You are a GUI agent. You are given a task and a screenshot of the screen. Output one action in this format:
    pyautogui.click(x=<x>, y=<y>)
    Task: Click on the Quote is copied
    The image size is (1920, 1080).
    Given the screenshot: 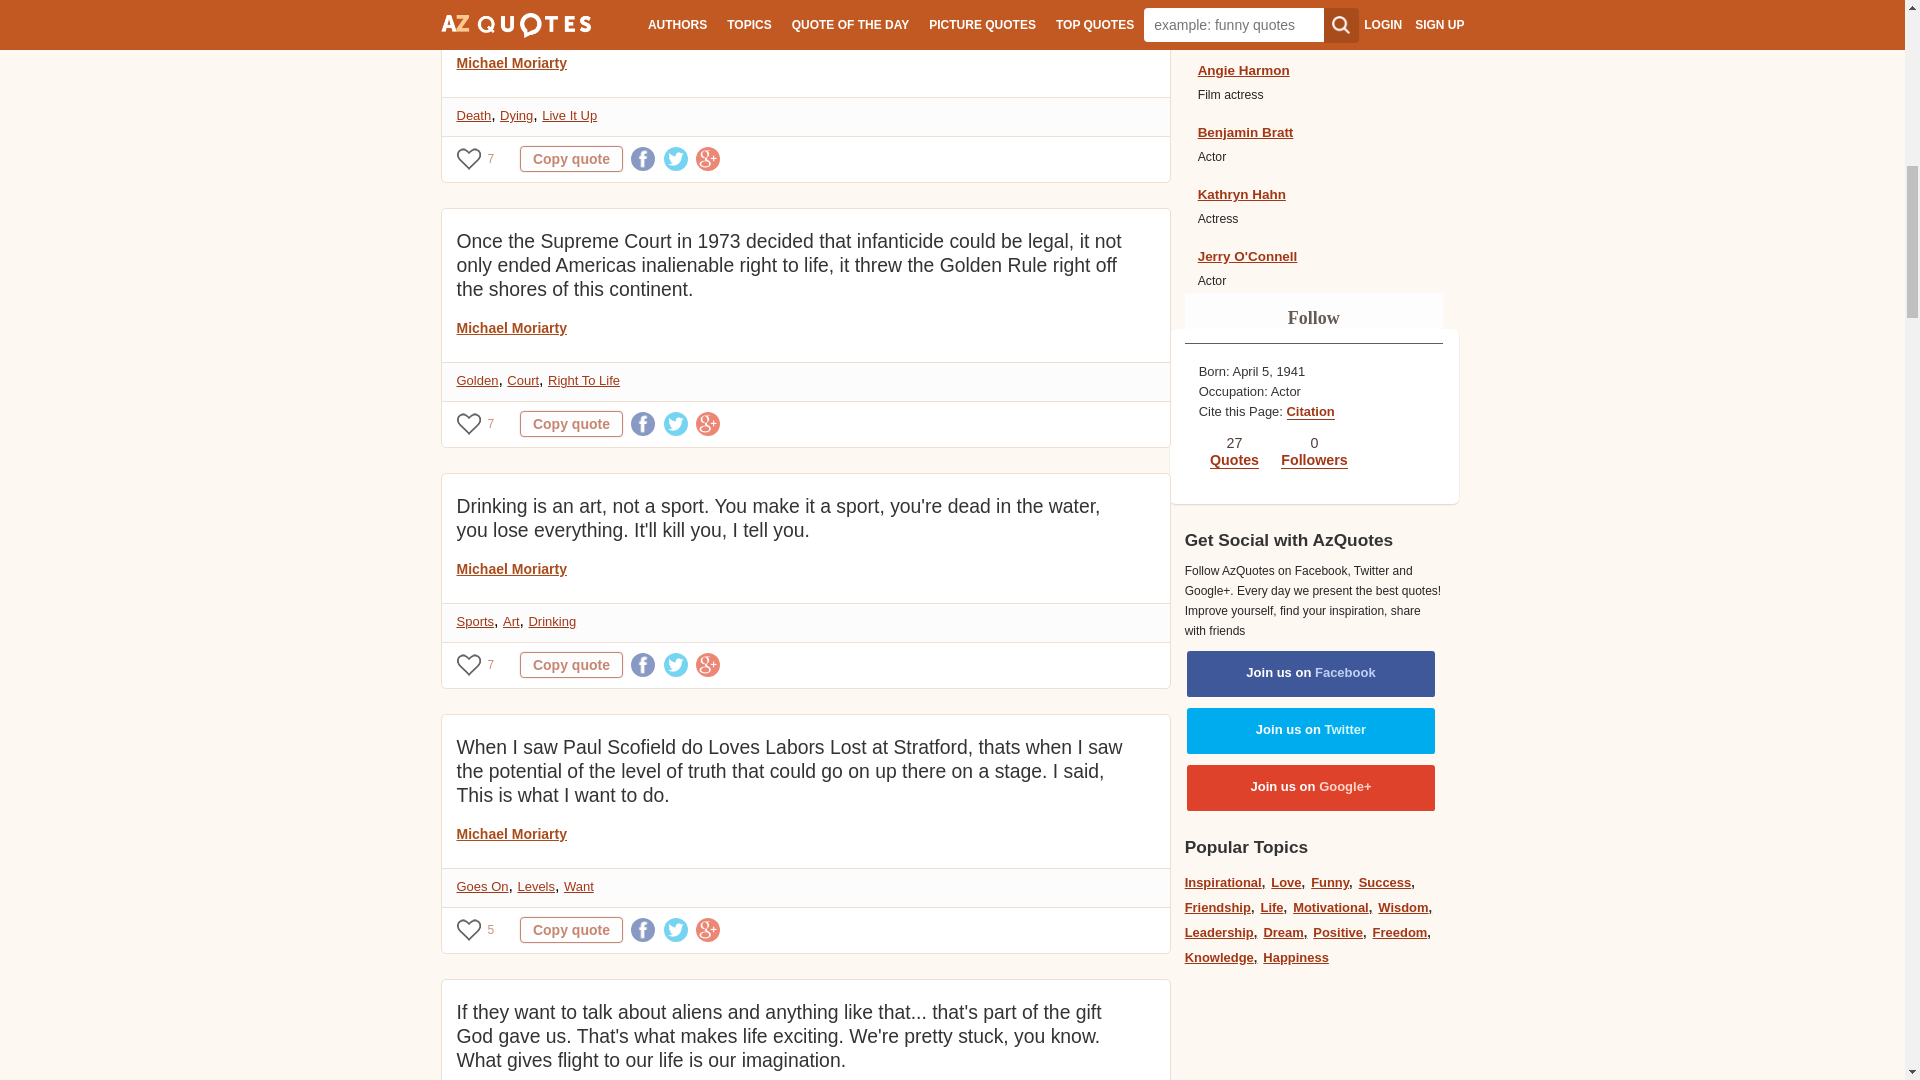 What is the action you would take?
    pyautogui.click(x=571, y=158)
    